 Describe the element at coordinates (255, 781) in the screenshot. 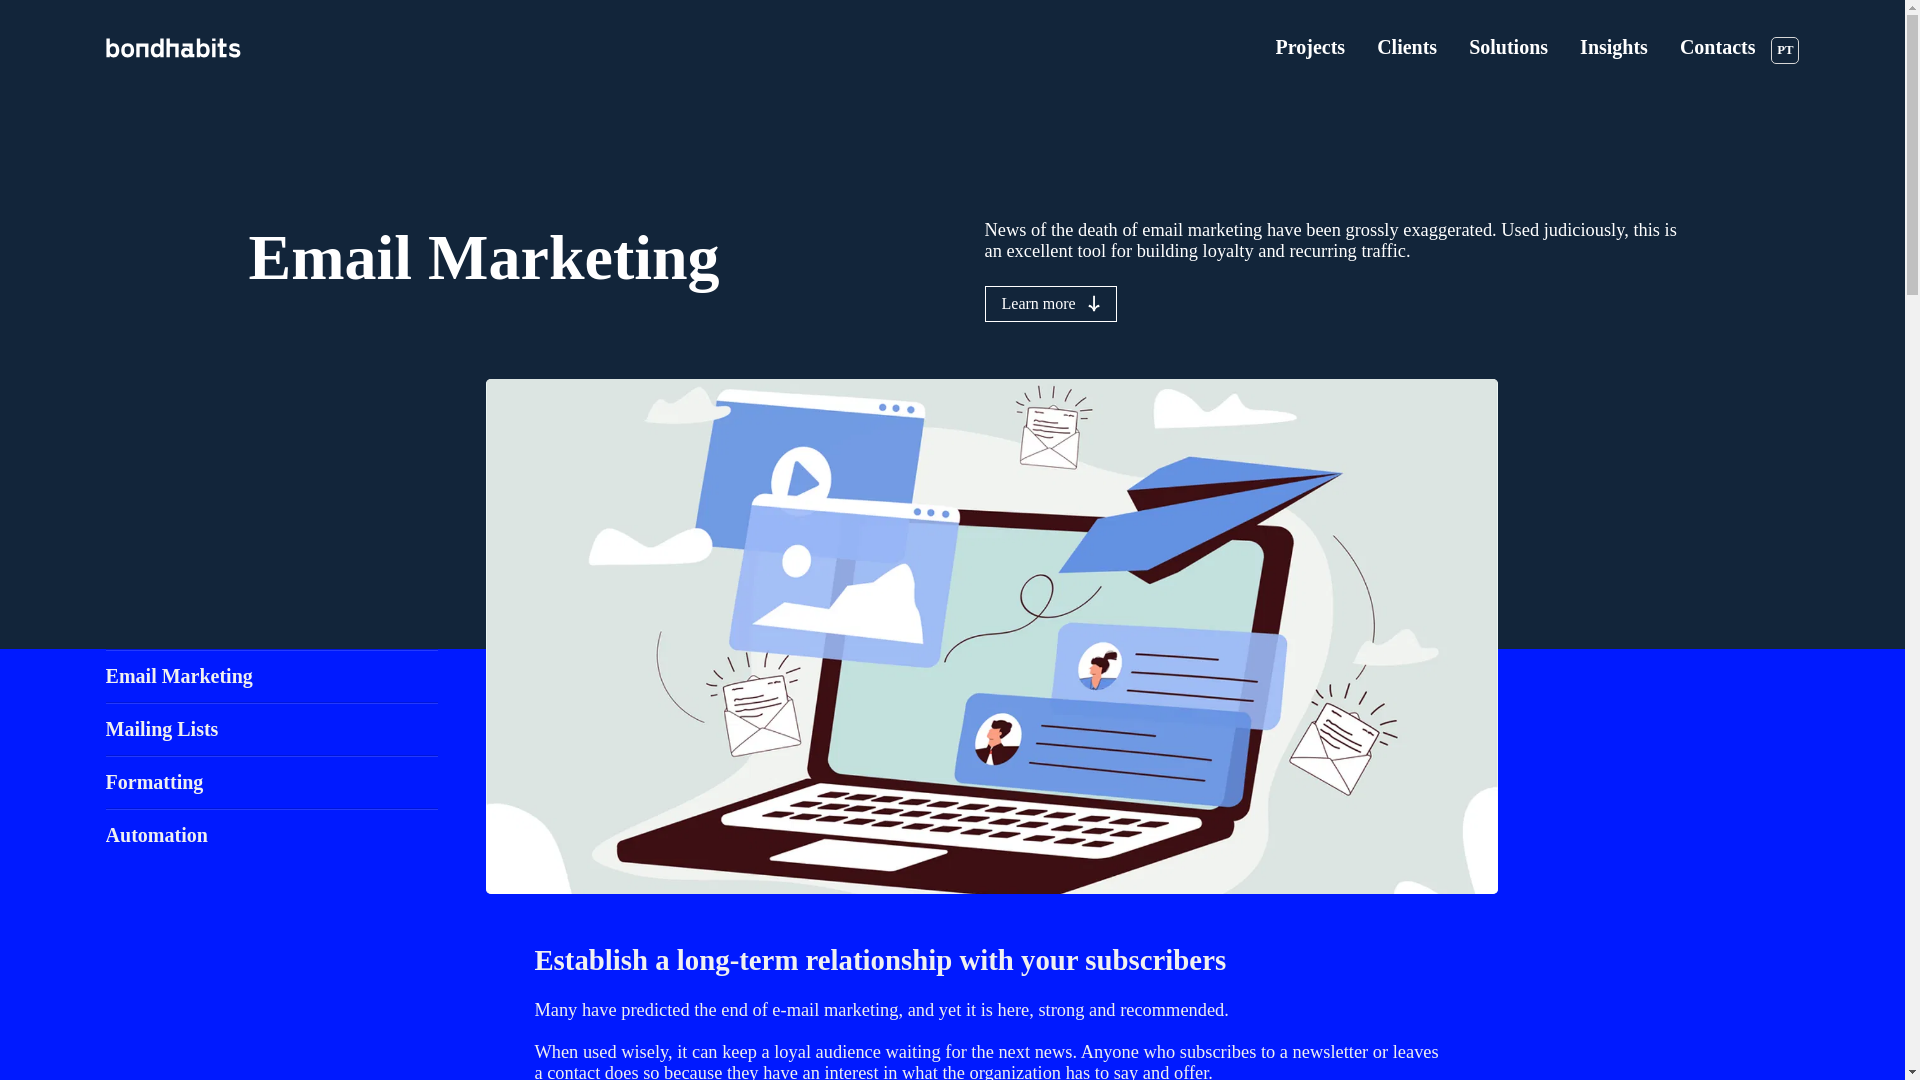

I see `Formatting` at that location.